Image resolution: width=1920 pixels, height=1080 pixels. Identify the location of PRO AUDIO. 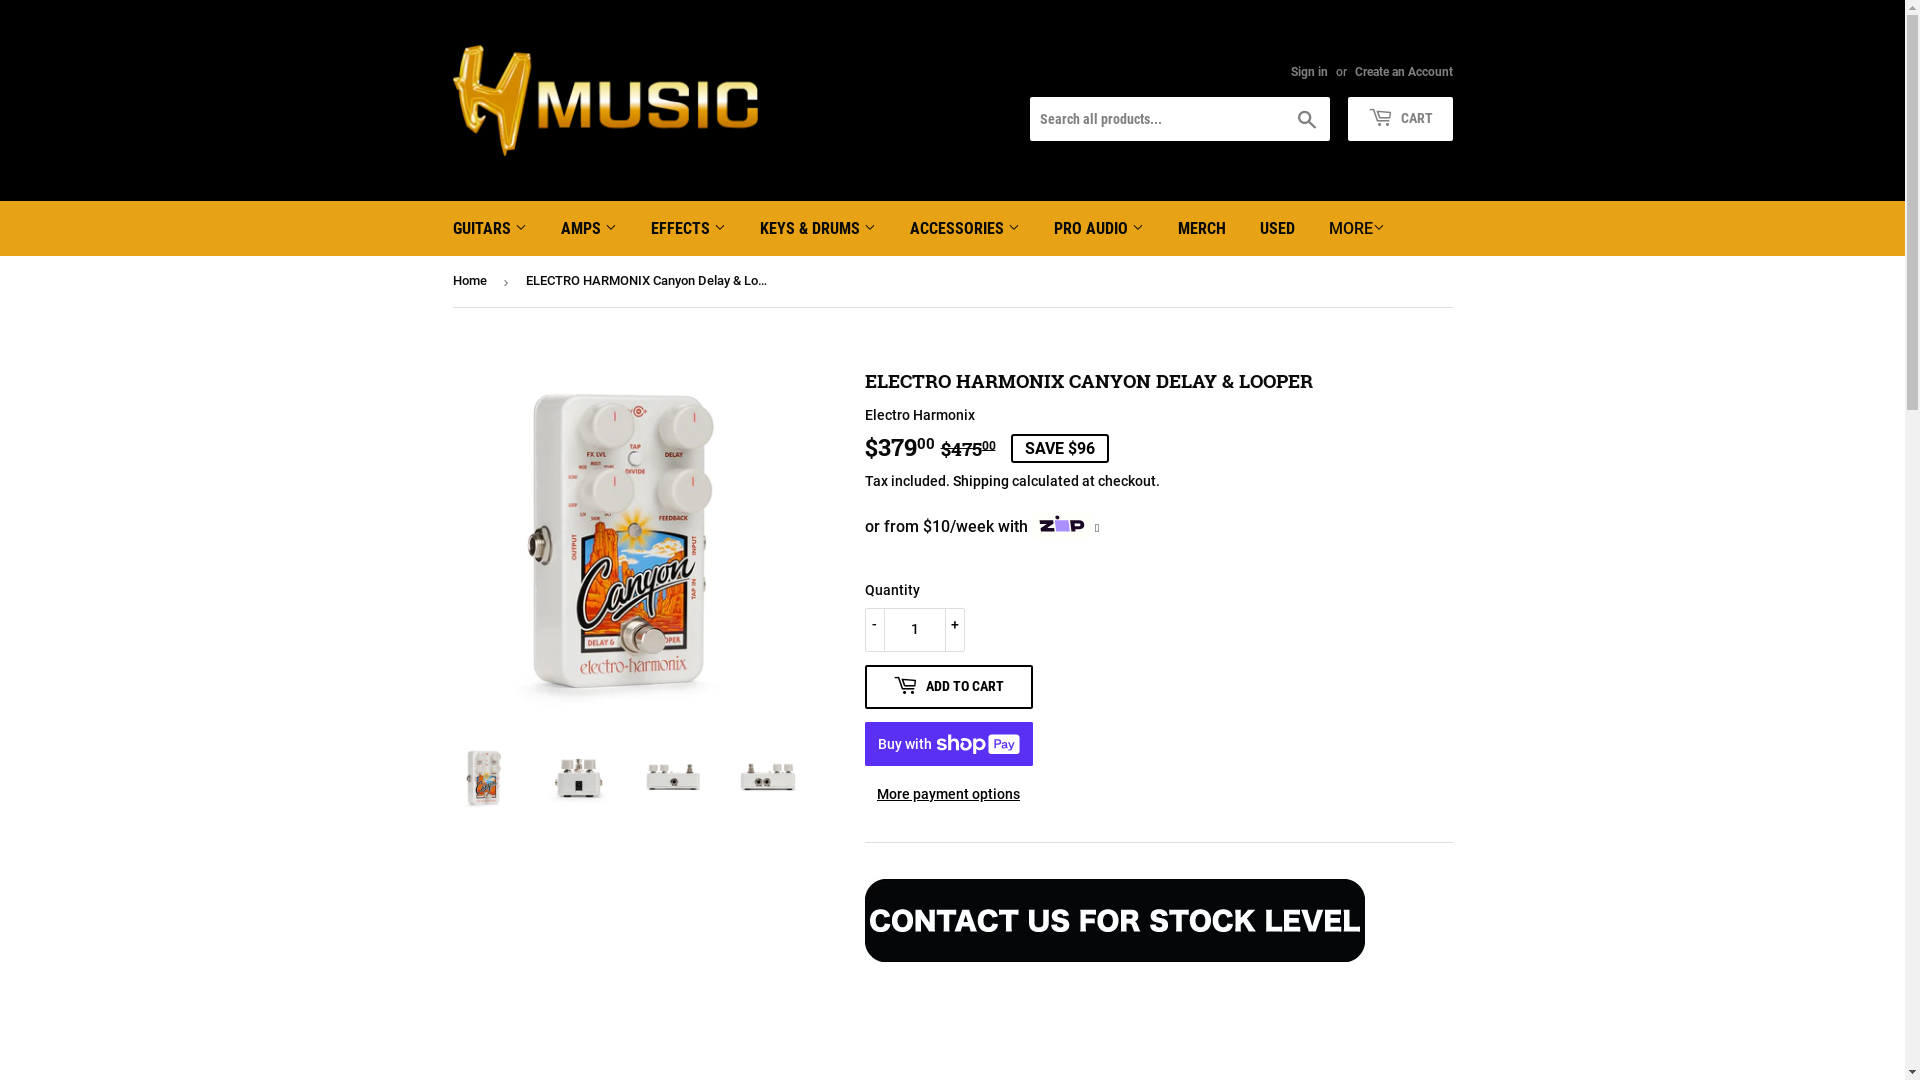
(1098, 229).